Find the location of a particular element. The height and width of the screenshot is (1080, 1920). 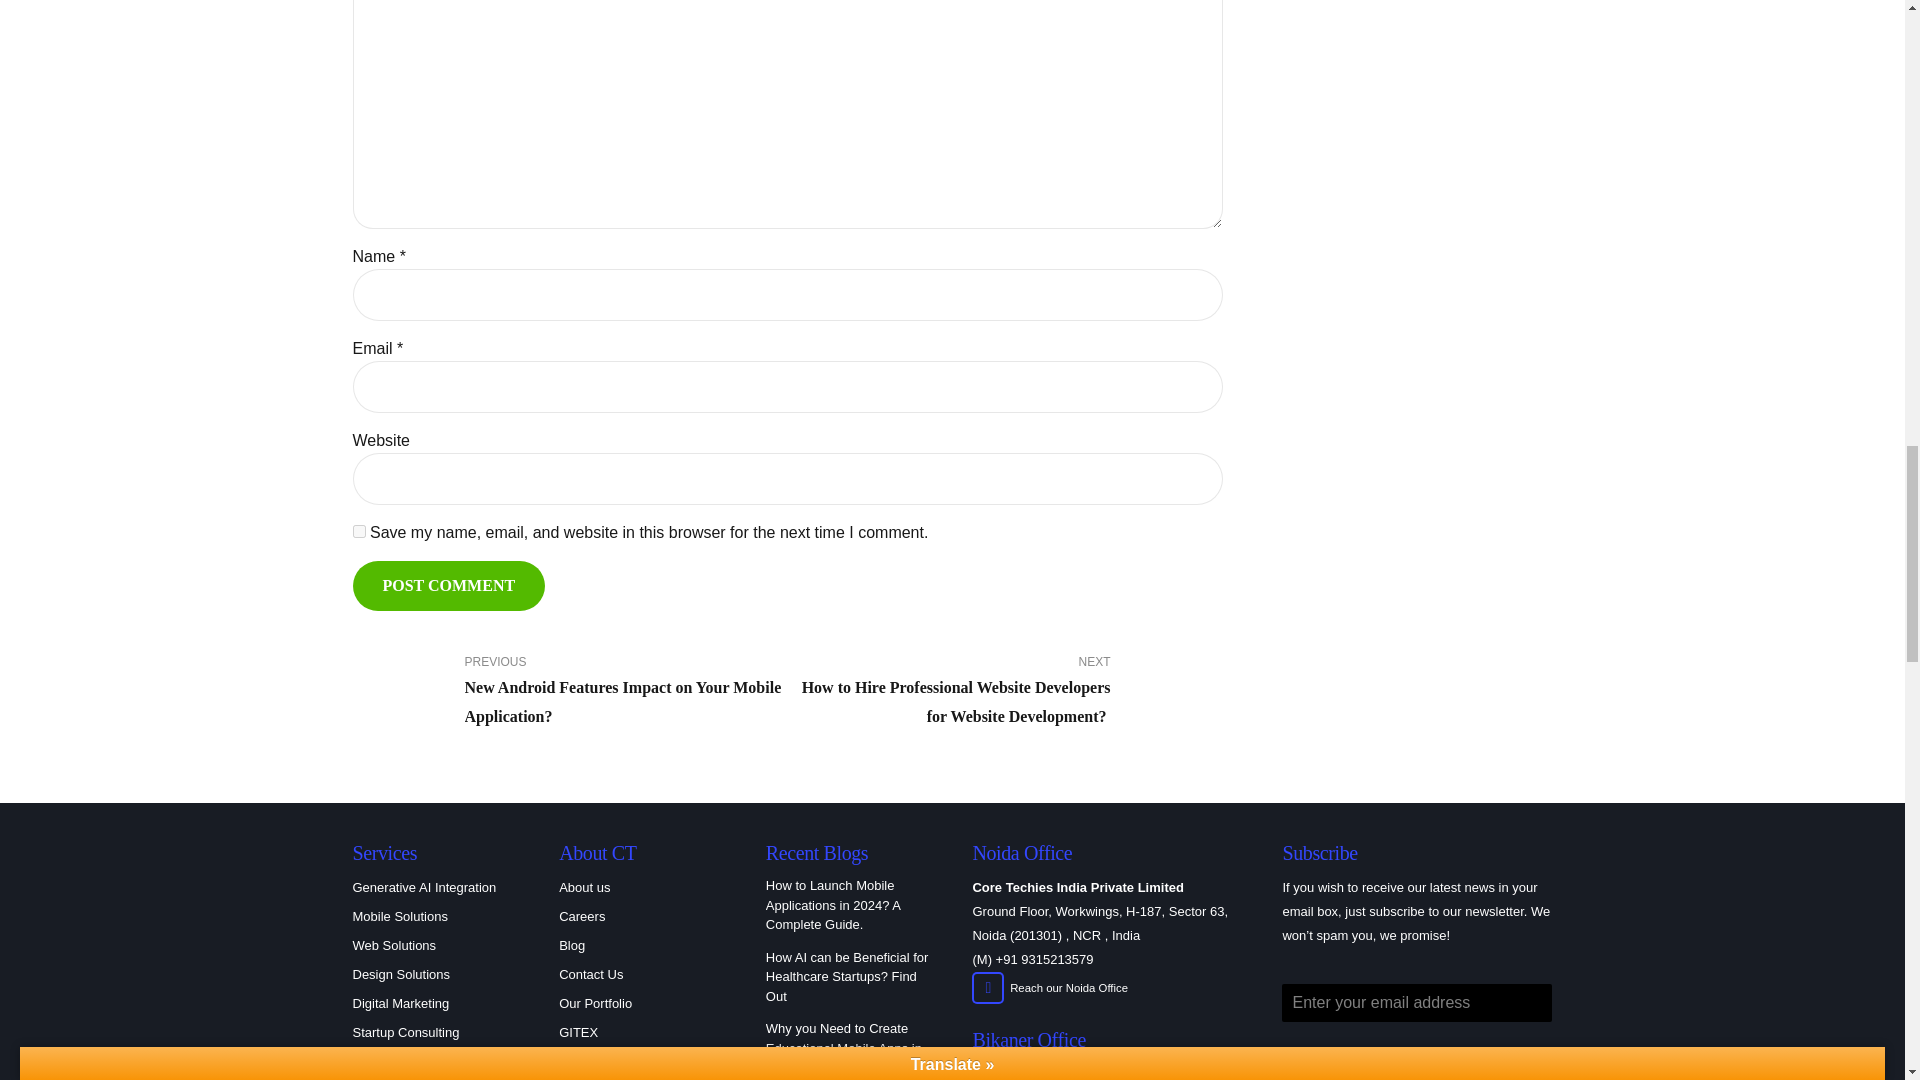

POST COMMENT is located at coordinates (448, 585).